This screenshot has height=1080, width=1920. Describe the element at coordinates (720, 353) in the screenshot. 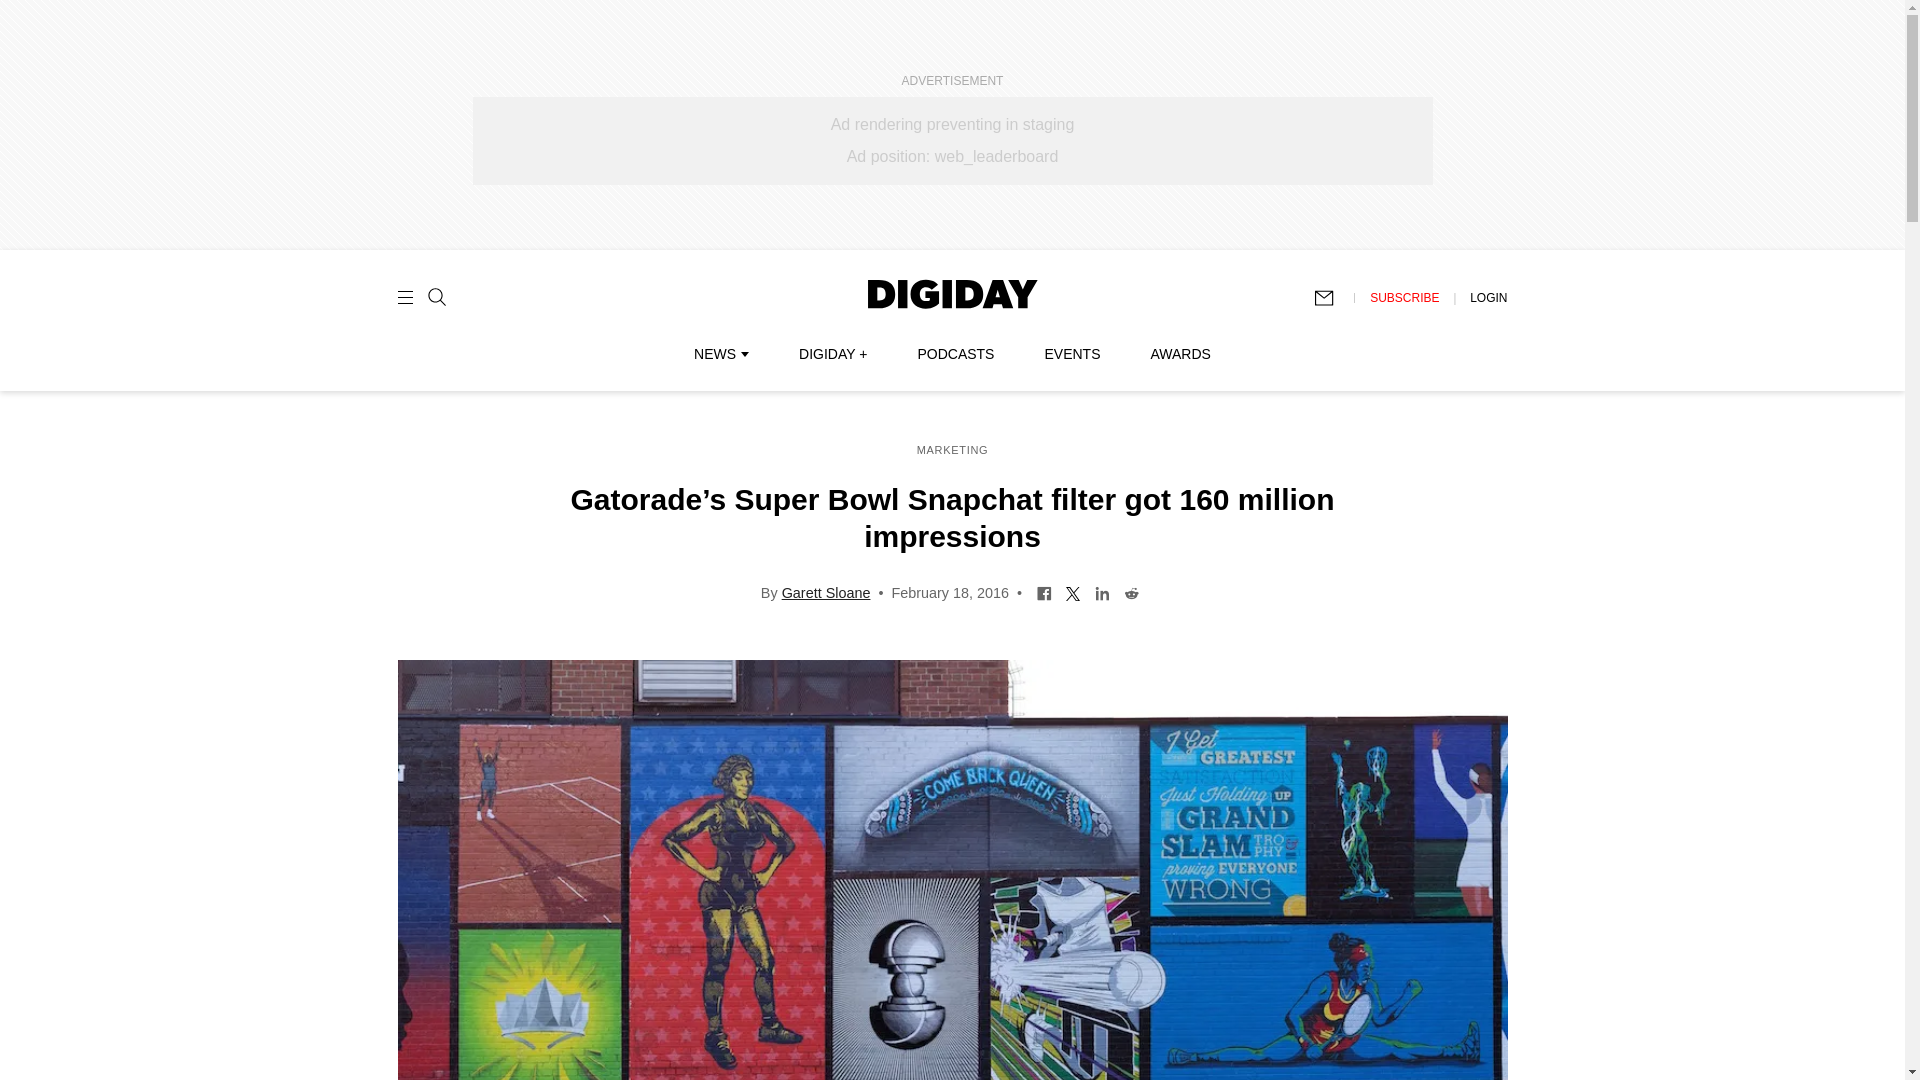

I see `NEWS` at that location.